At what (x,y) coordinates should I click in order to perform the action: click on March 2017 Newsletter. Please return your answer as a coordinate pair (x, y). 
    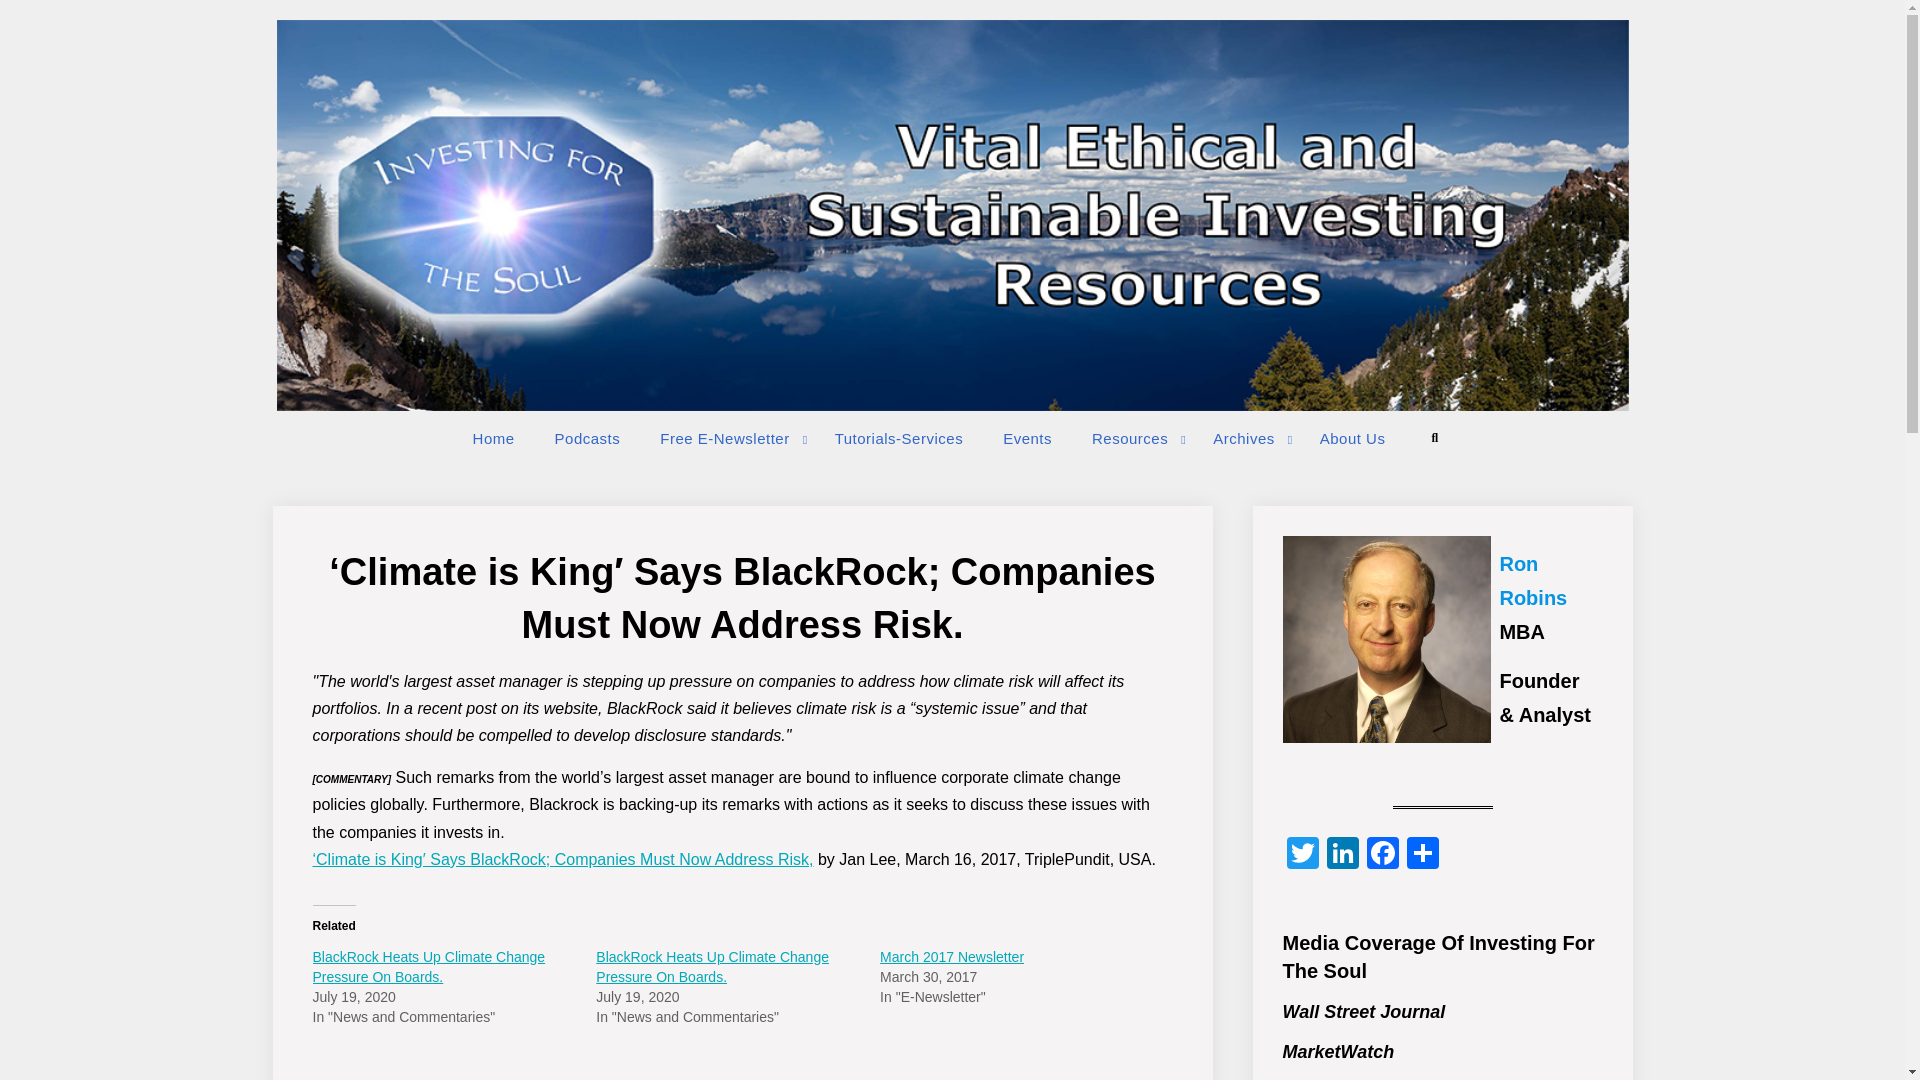
    Looking at the image, I should click on (951, 957).